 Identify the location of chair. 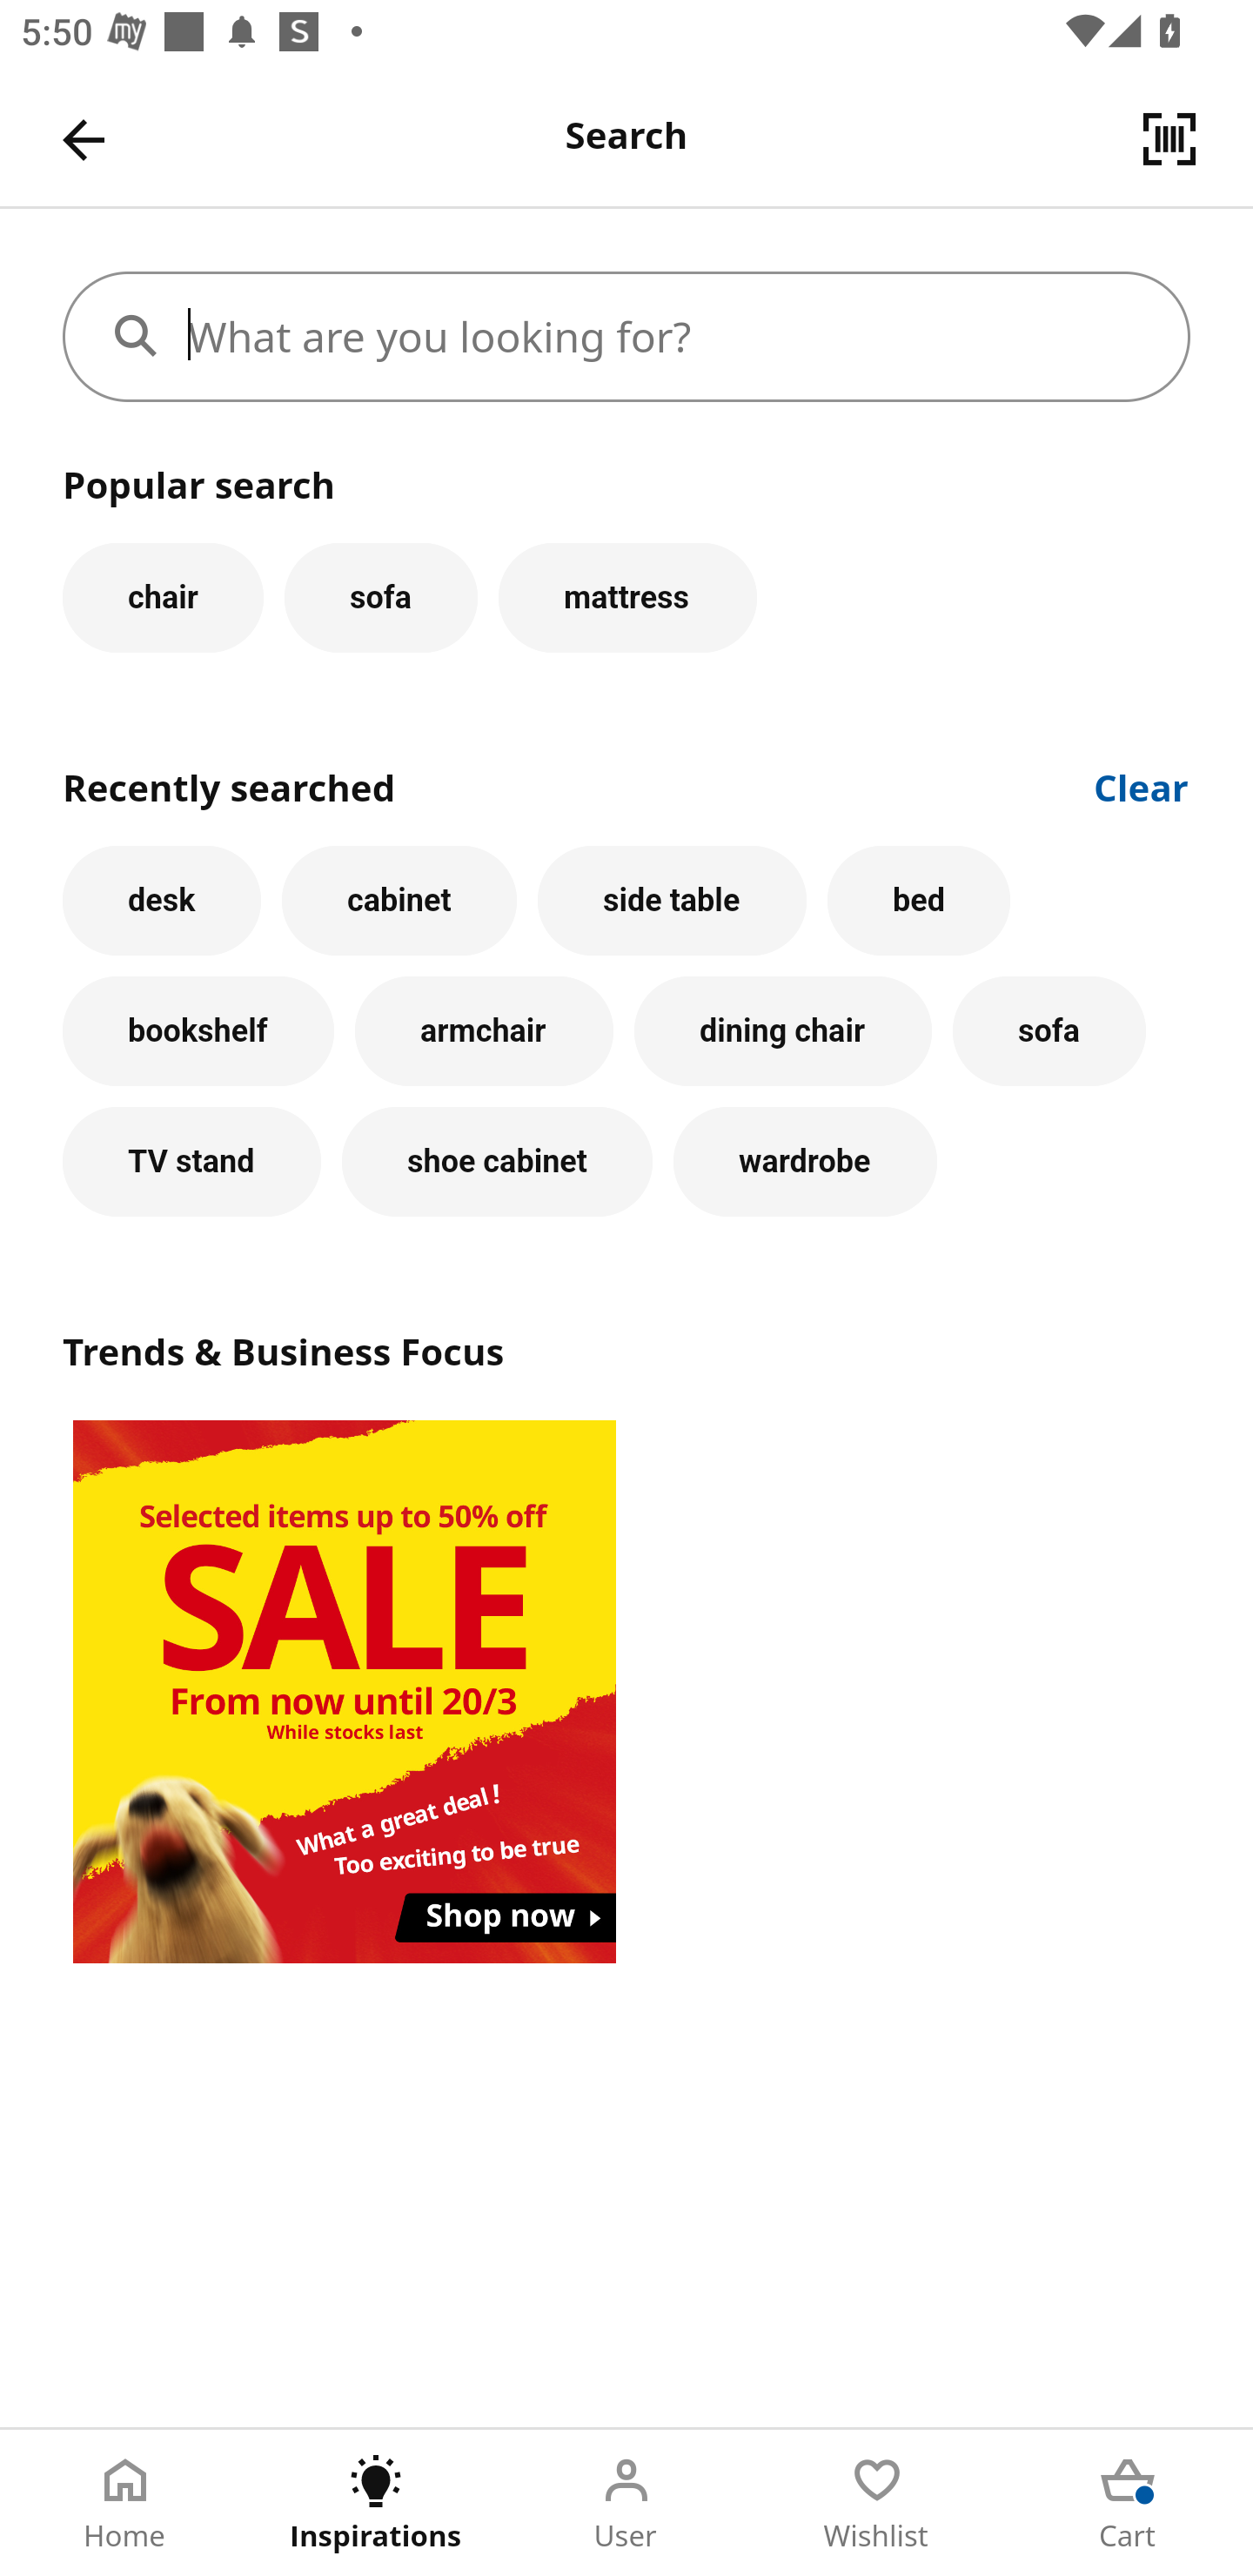
(163, 597).